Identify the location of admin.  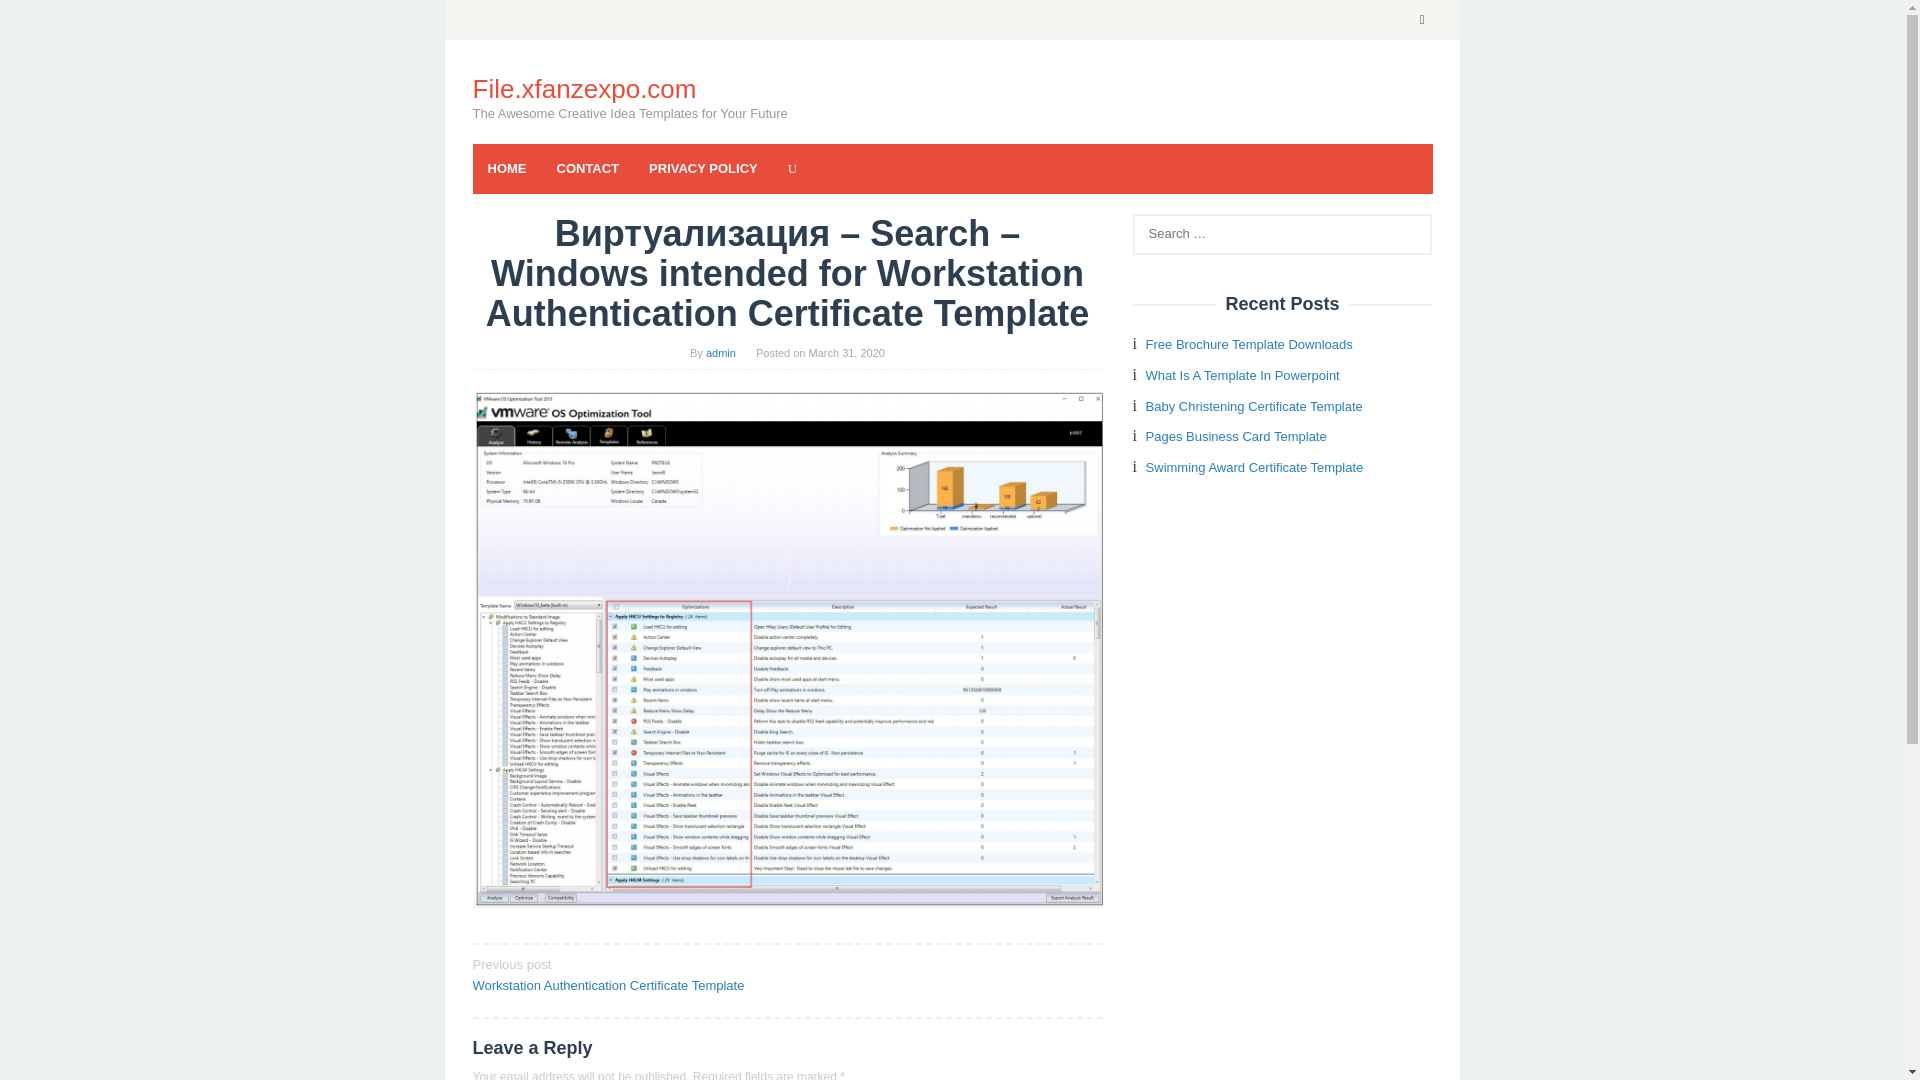
(720, 352).